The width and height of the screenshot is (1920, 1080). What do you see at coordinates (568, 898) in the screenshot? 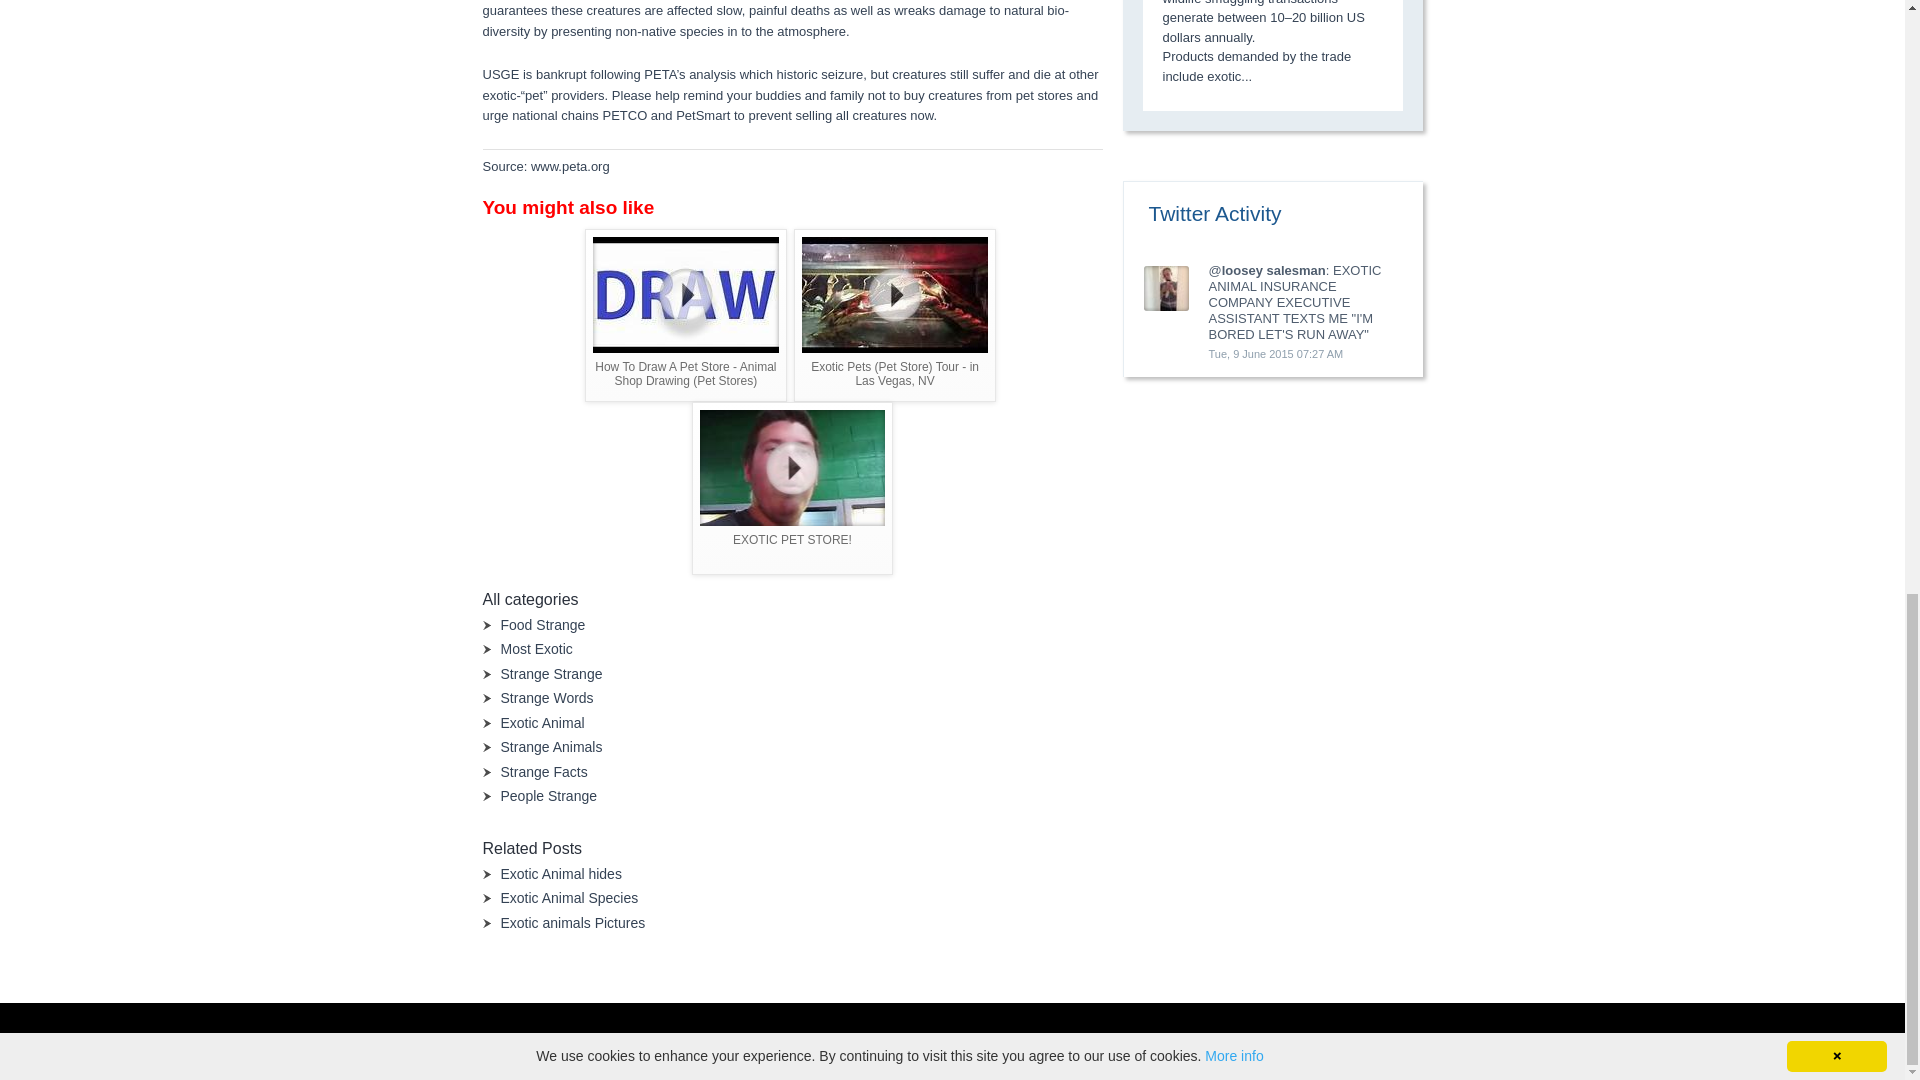
I see `Exotic Animal Species` at bounding box center [568, 898].